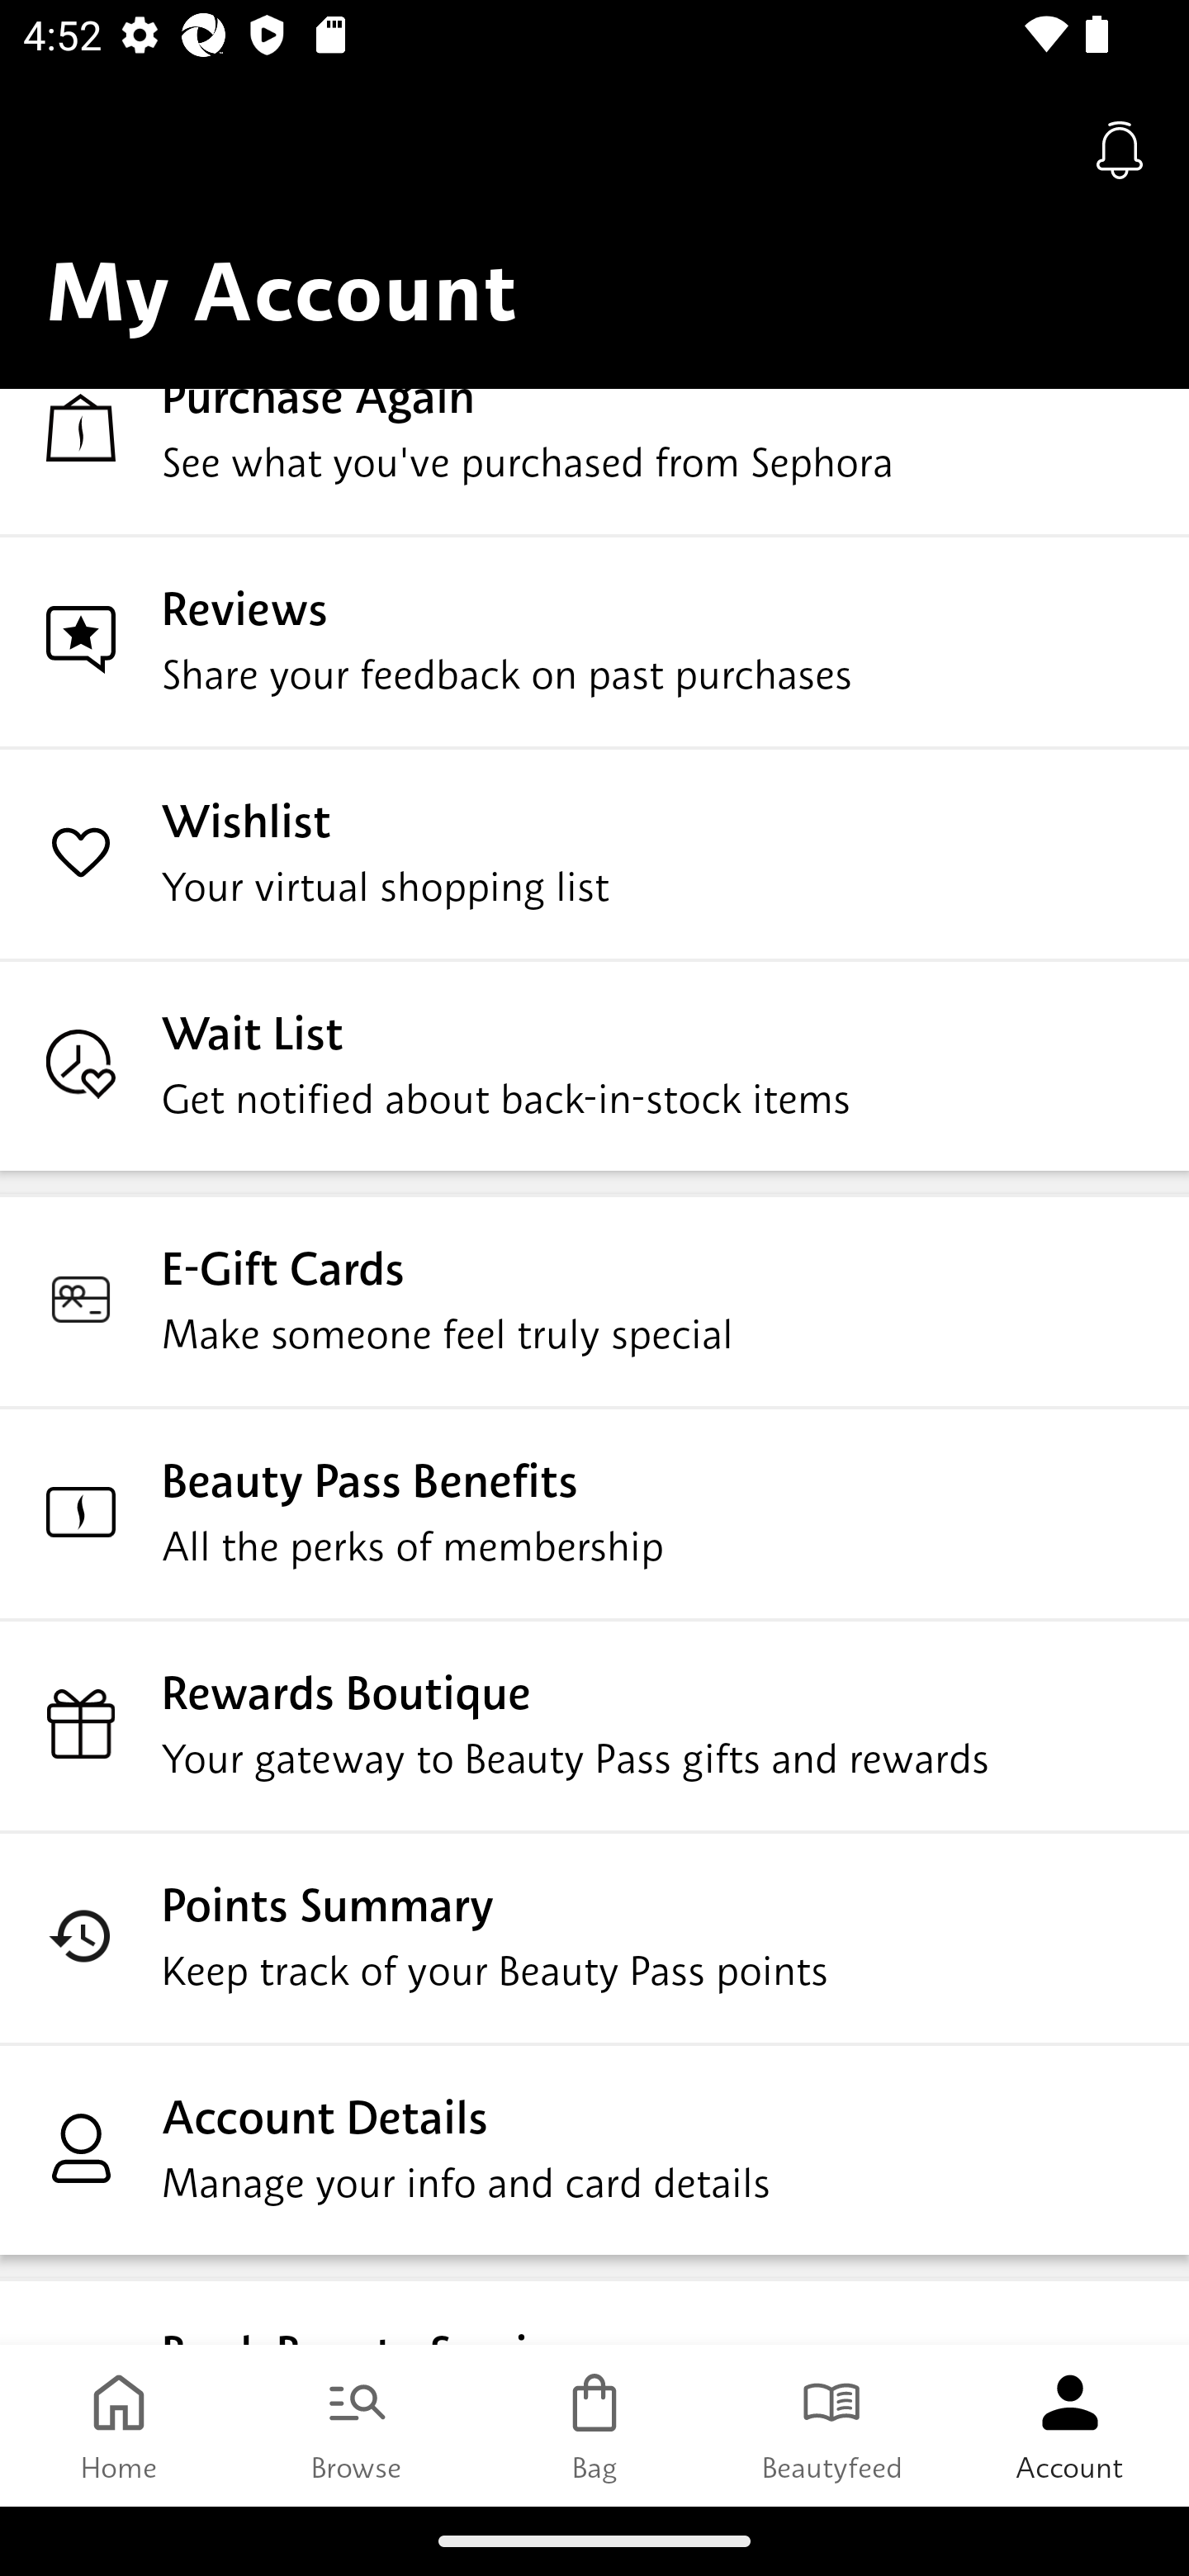 Image resolution: width=1189 pixels, height=2576 pixels. What do you see at coordinates (594, 2148) in the screenshot?
I see `Account Details Manage your info and card details` at bounding box center [594, 2148].